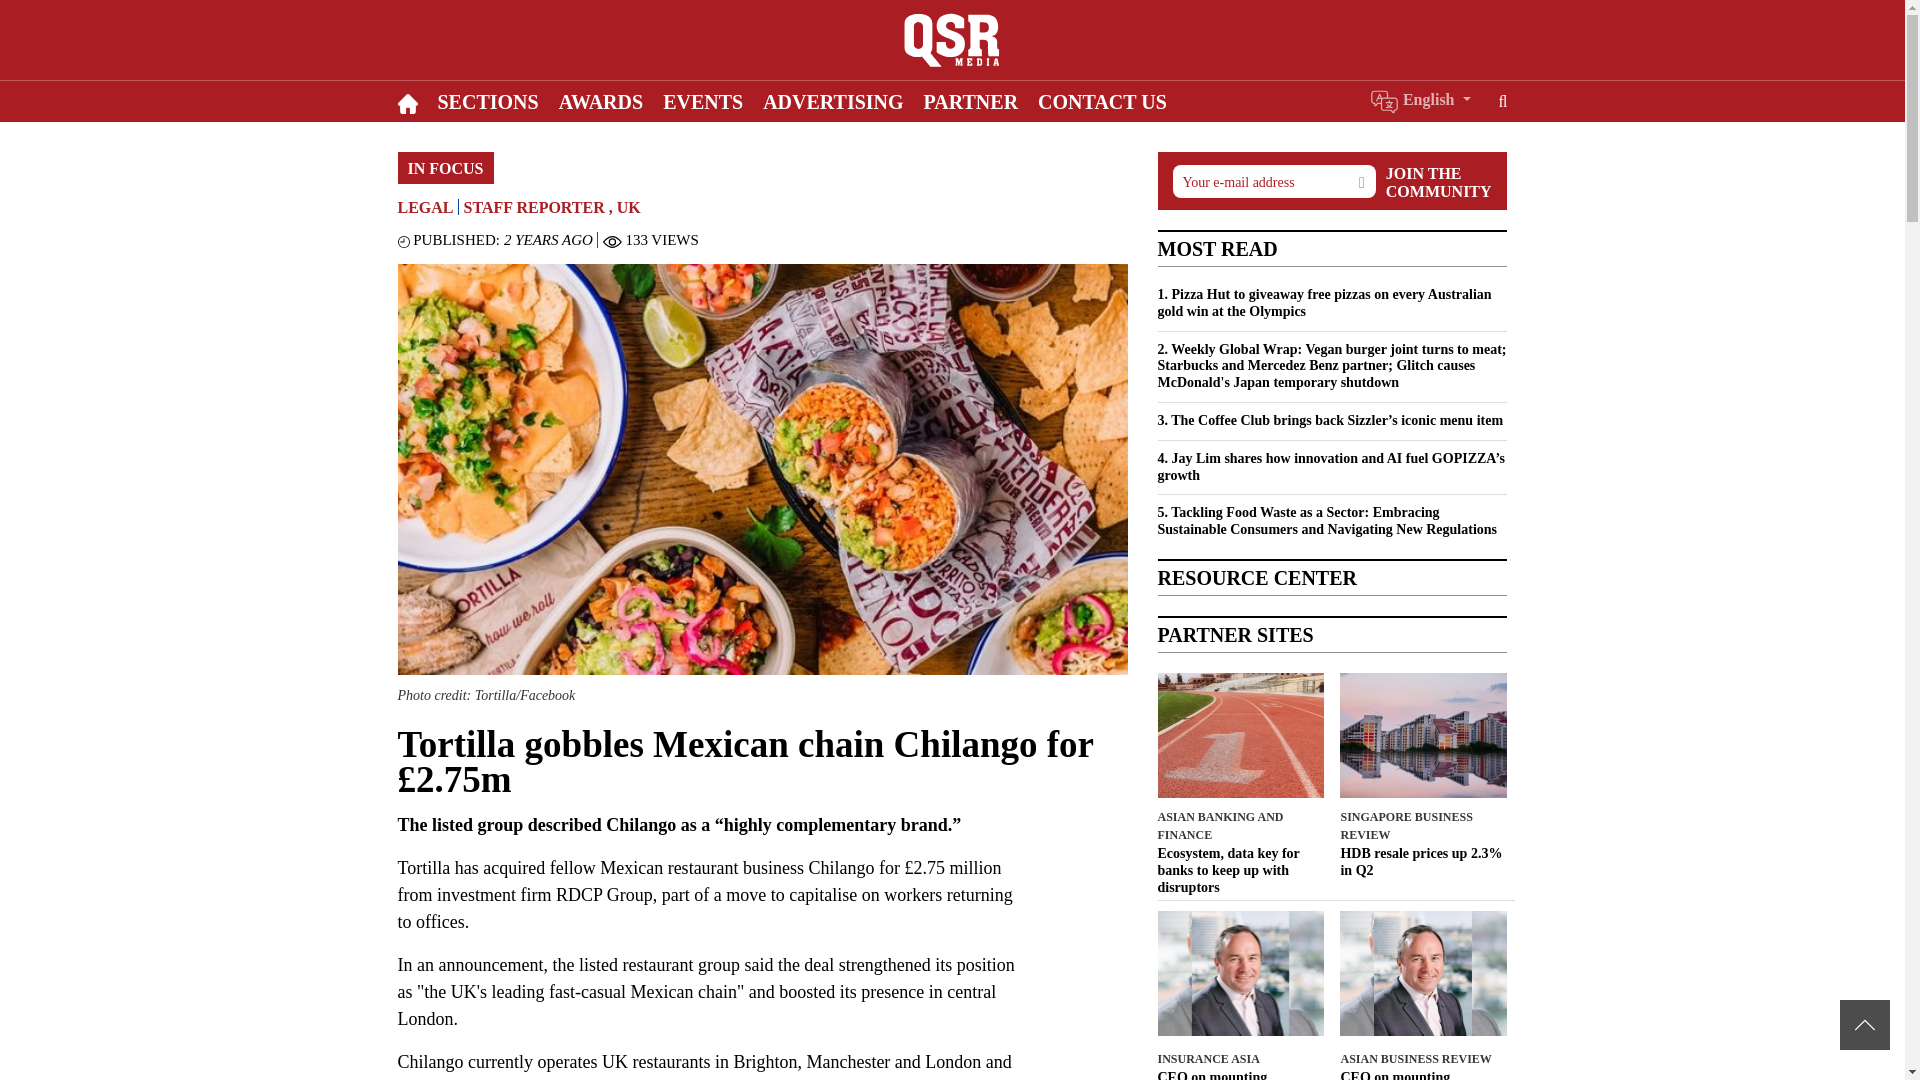  What do you see at coordinates (1240, 1075) in the screenshot?
I see `CEO on mounting regulatory challenges for APAC insurers` at bounding box center [1240, 1075].